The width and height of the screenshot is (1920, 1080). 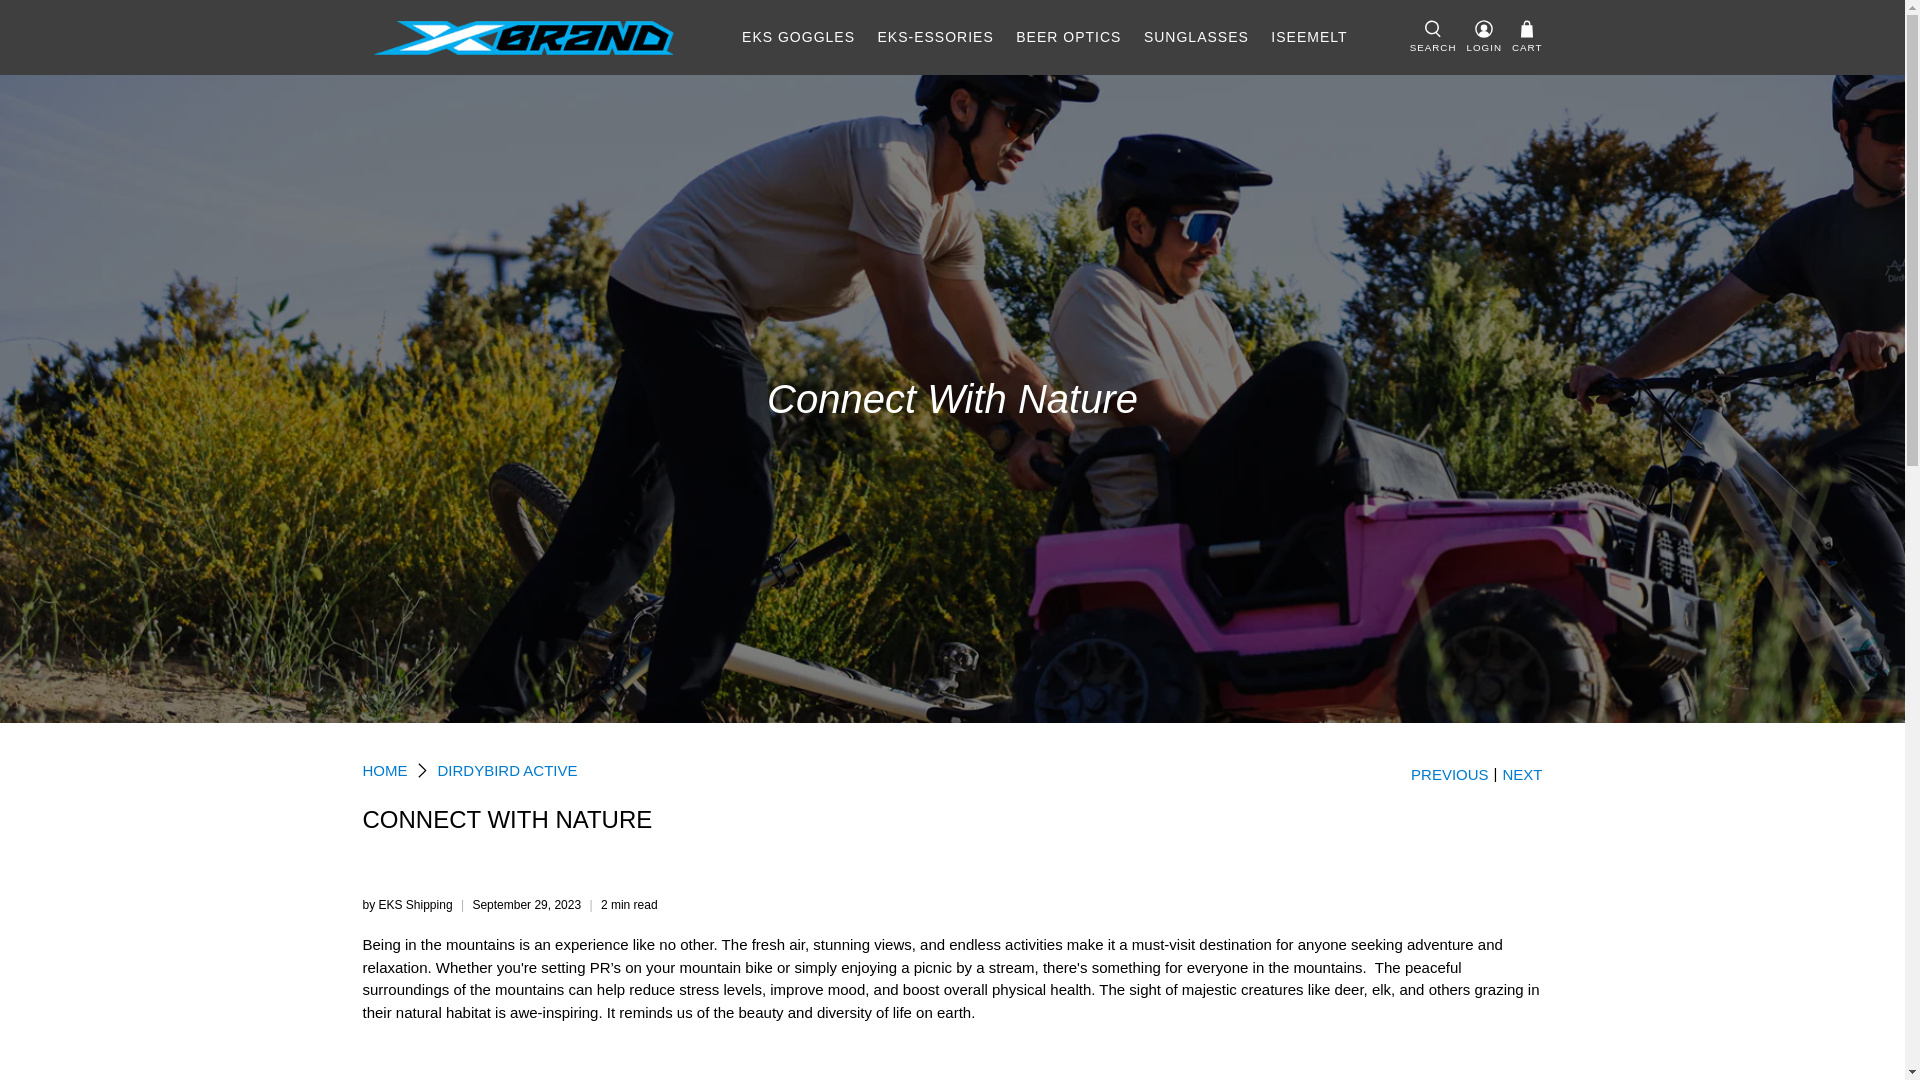 What do you see at coordinates (1068, 36) in the screenshot?
I see `BEER OPTICS` at bounding box center [1068, 36].